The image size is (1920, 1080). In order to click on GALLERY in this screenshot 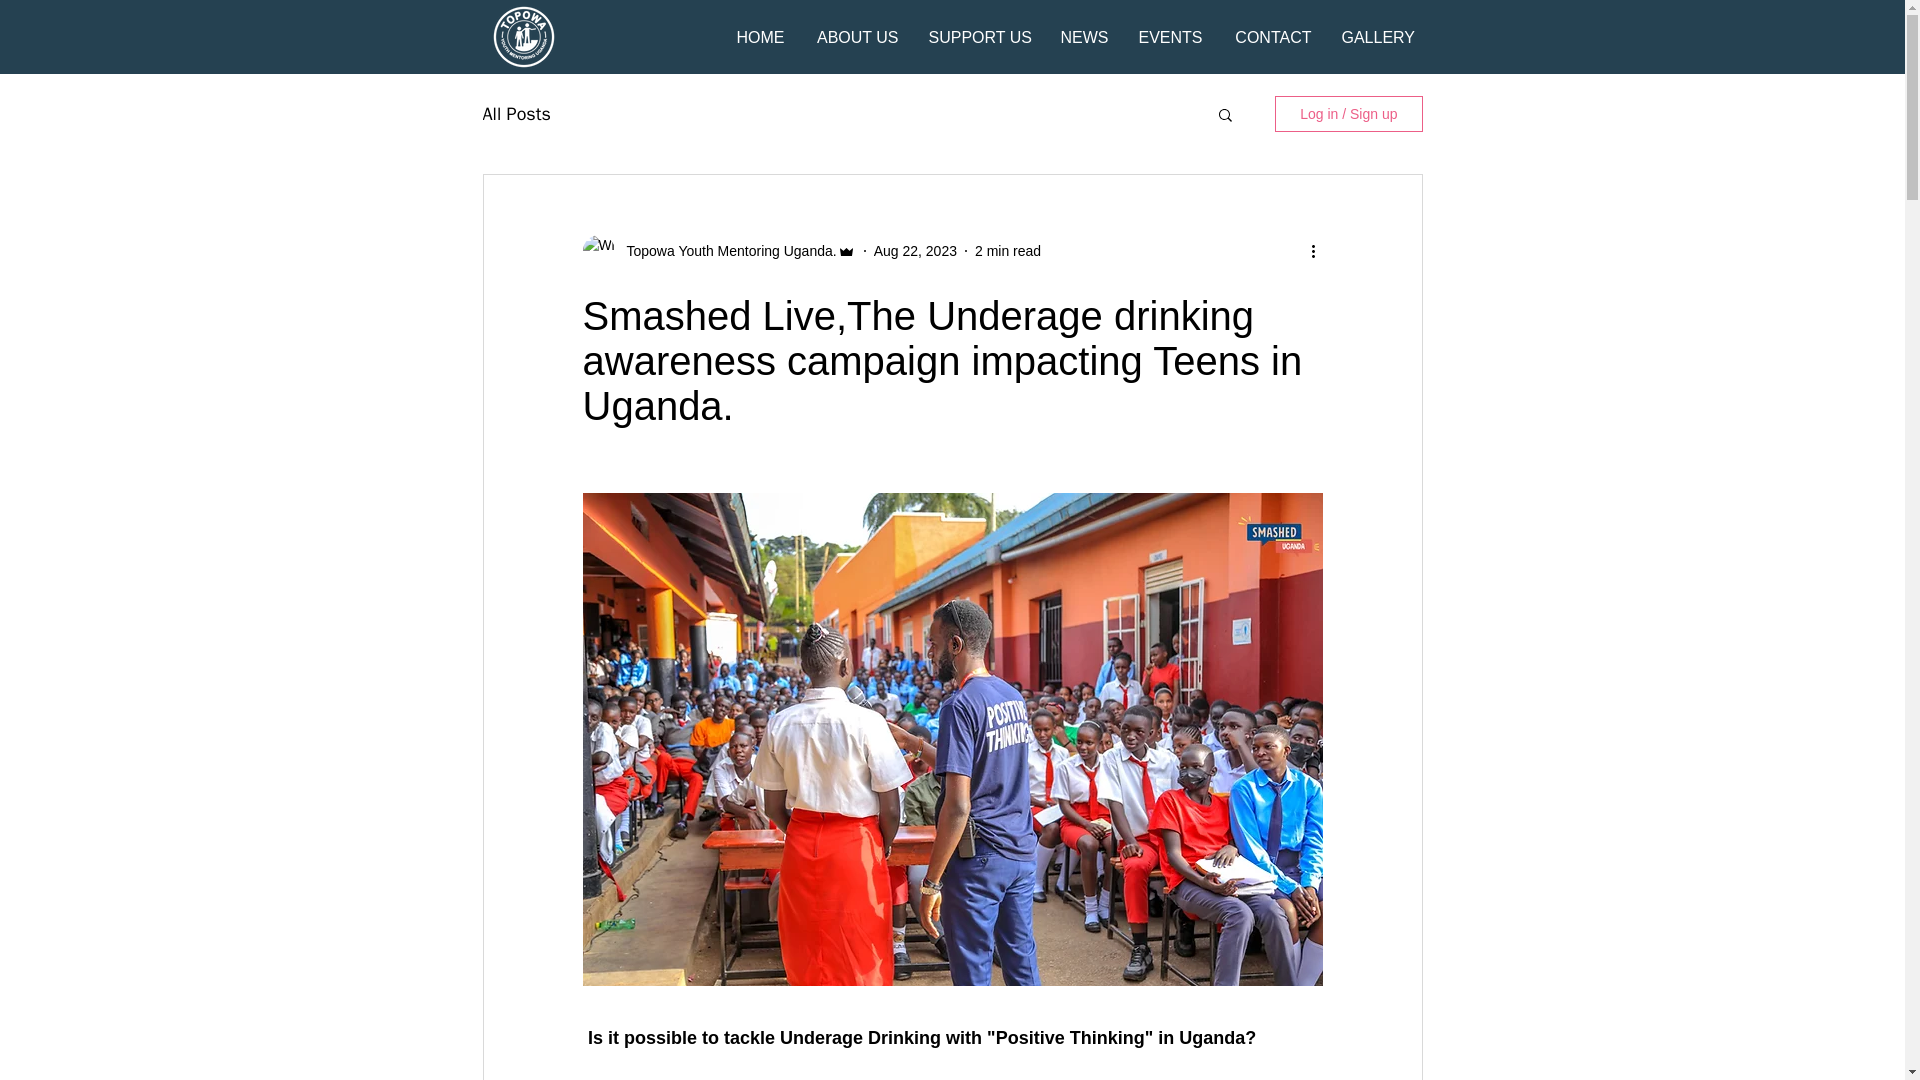, I will do `click(1376, 36)`.